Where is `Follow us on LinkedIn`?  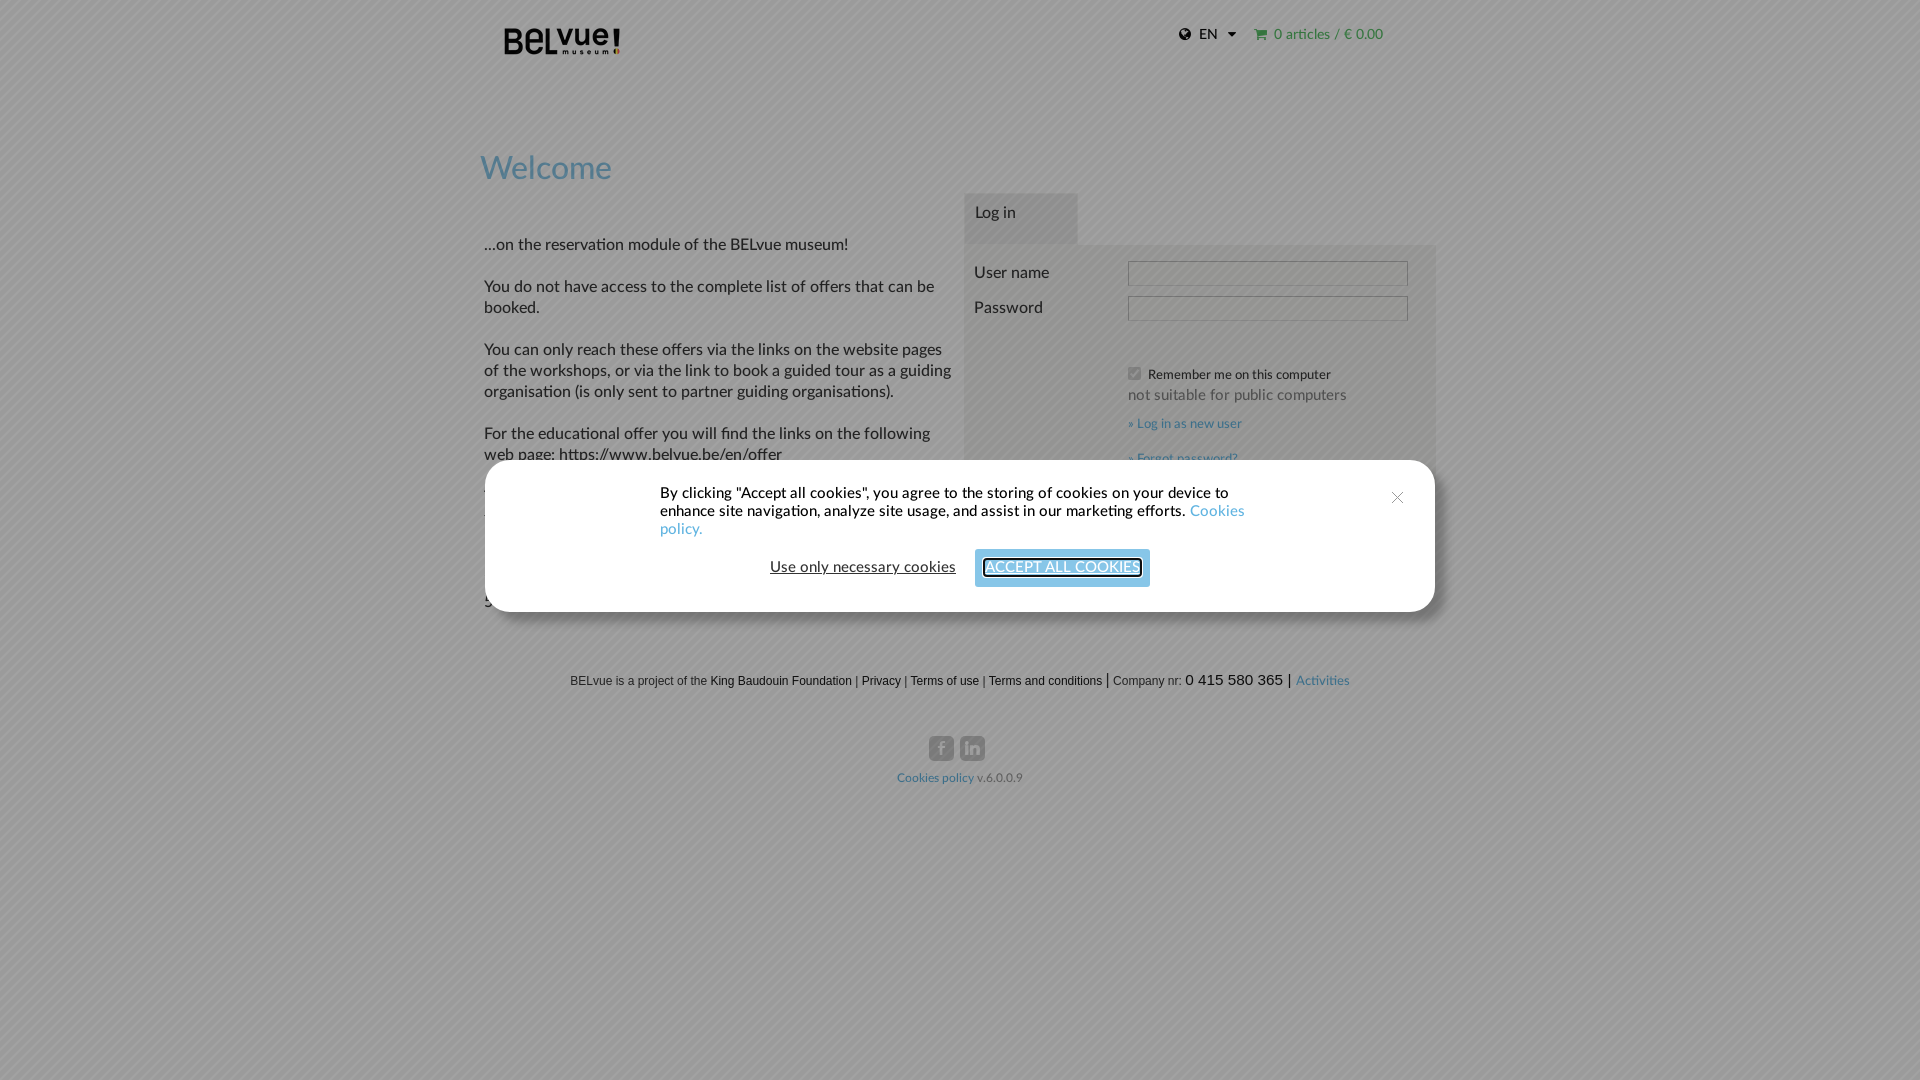 Follow us on LinkedIn is located at coordinates (972, 748).